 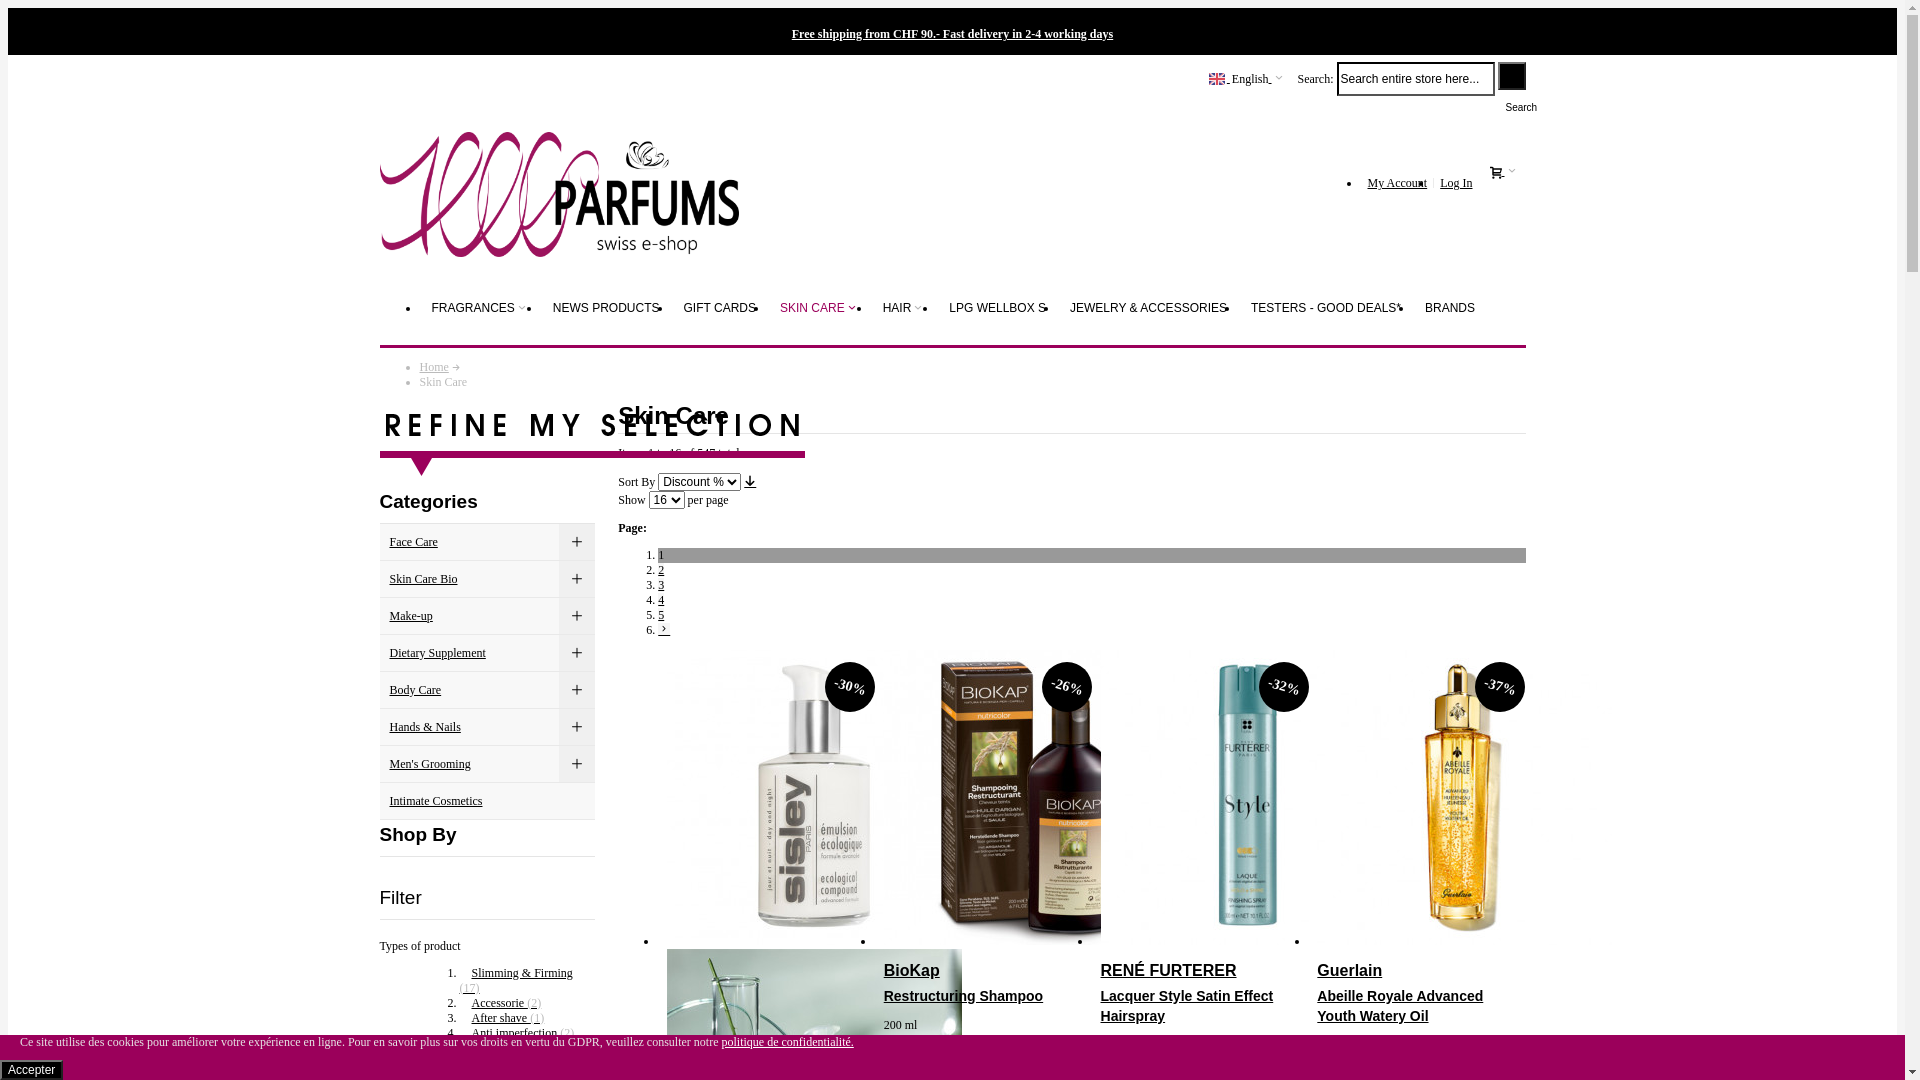 What do you see at coordinates (820, 308) in the screenshot?
I see `SKIN CARE` at bounding box center [820, 308].